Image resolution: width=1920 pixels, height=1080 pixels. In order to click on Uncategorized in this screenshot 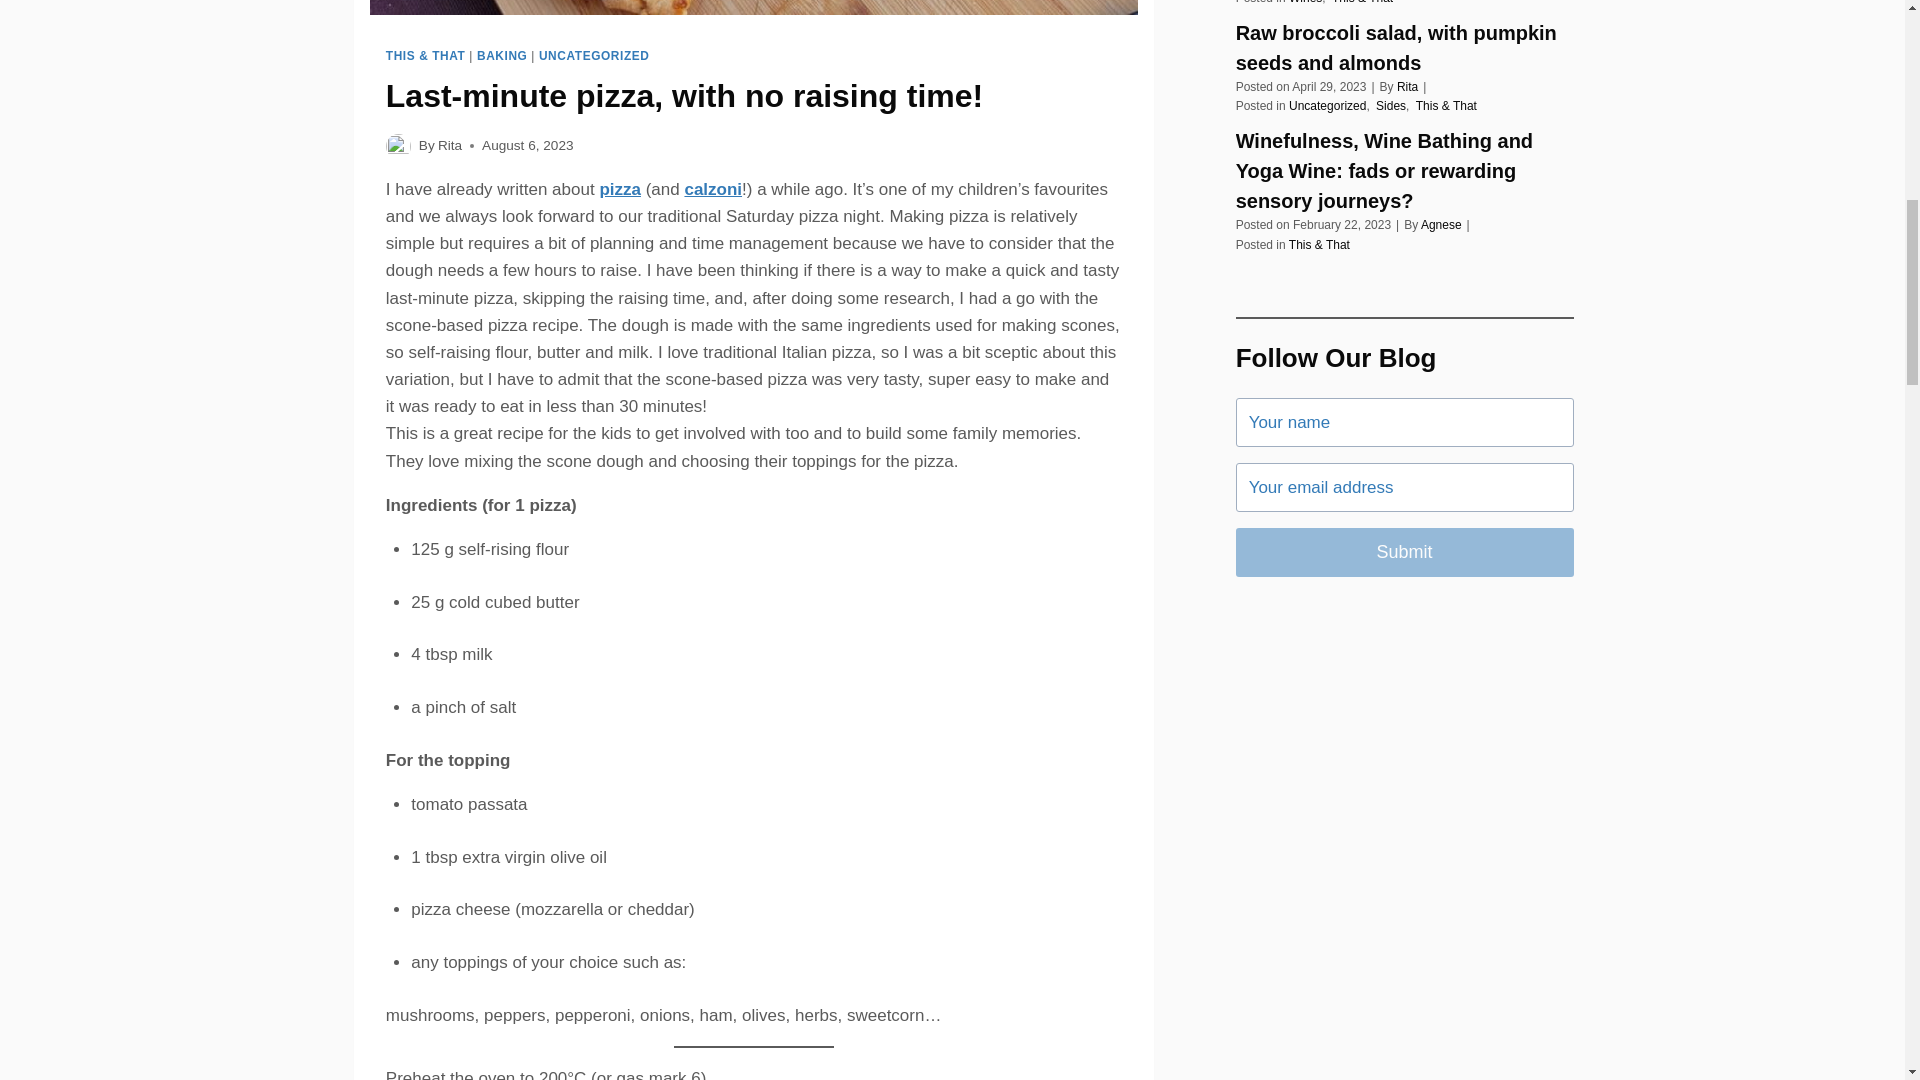, I will do `click(1326, 106)`.